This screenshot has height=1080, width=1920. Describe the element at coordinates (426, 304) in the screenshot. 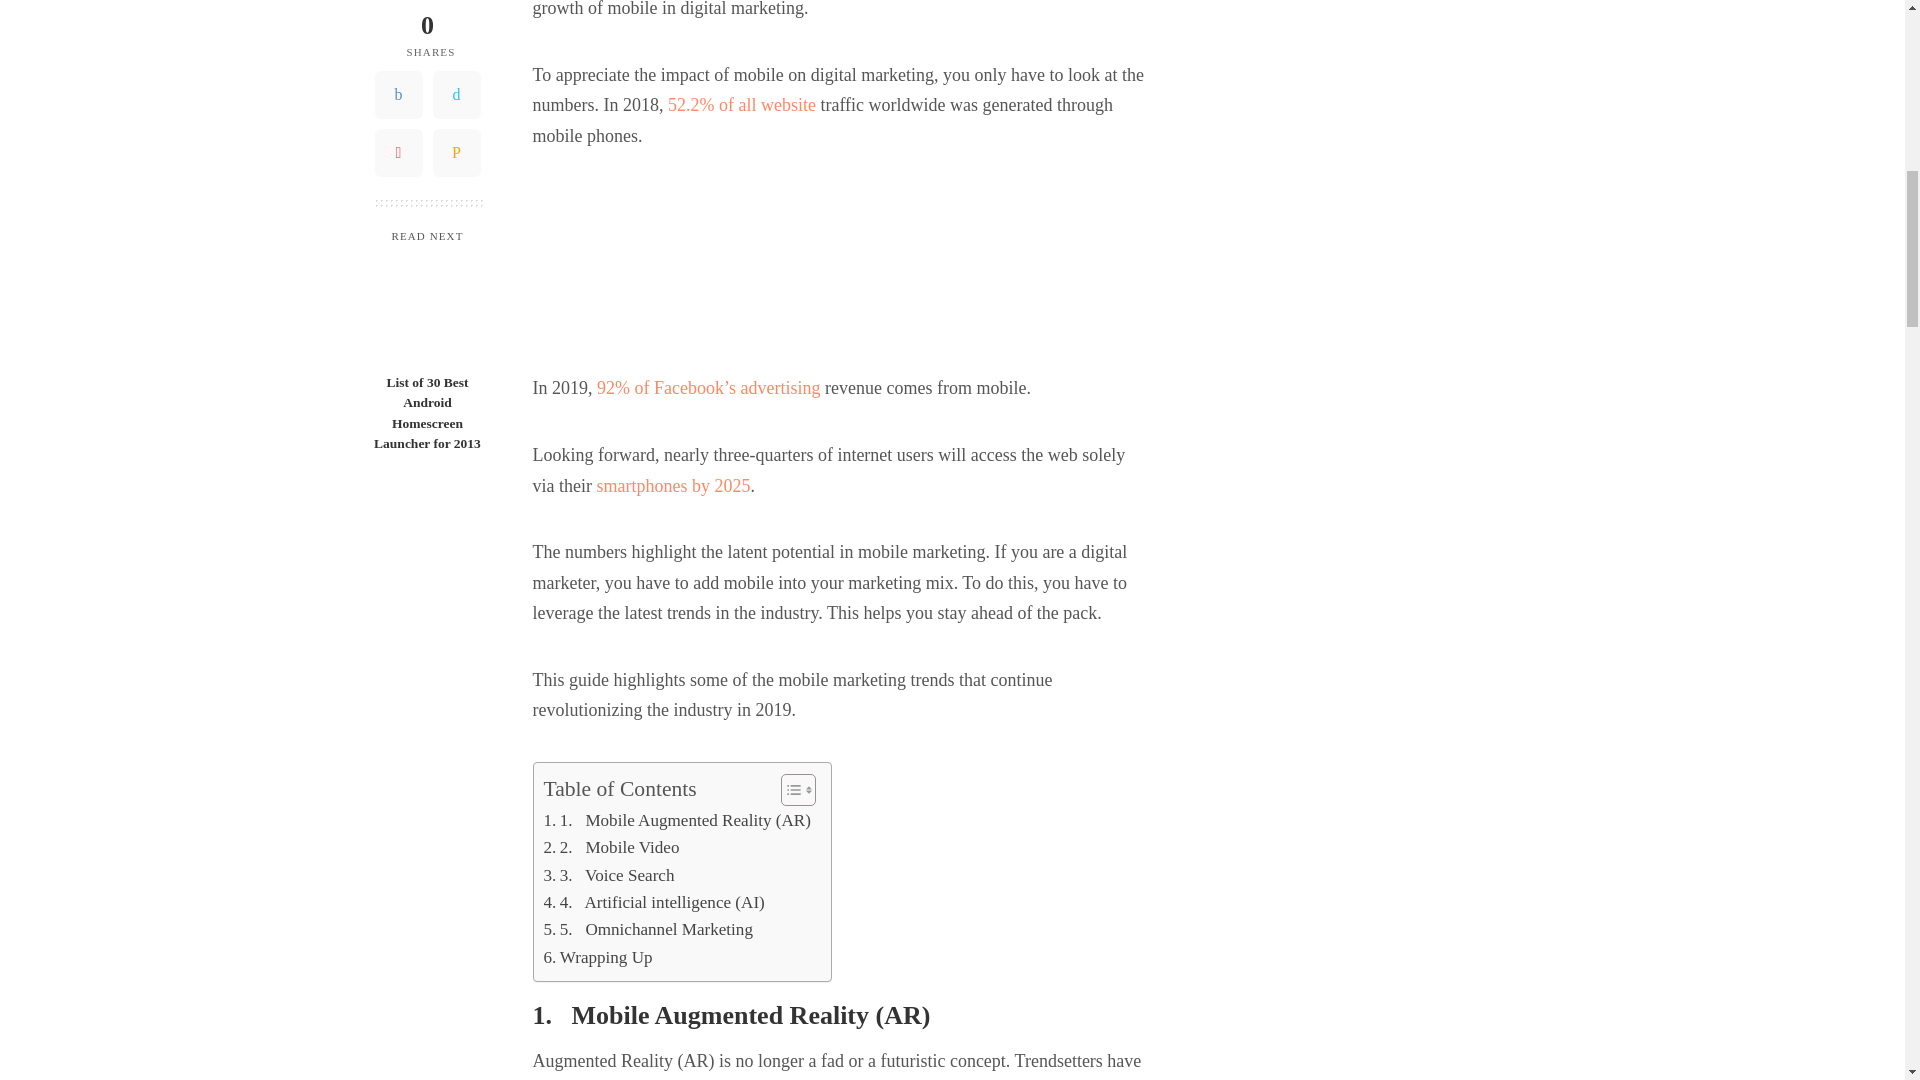

I see `List of 30 Best Android Homescreen Launcher for 2013` at that location.